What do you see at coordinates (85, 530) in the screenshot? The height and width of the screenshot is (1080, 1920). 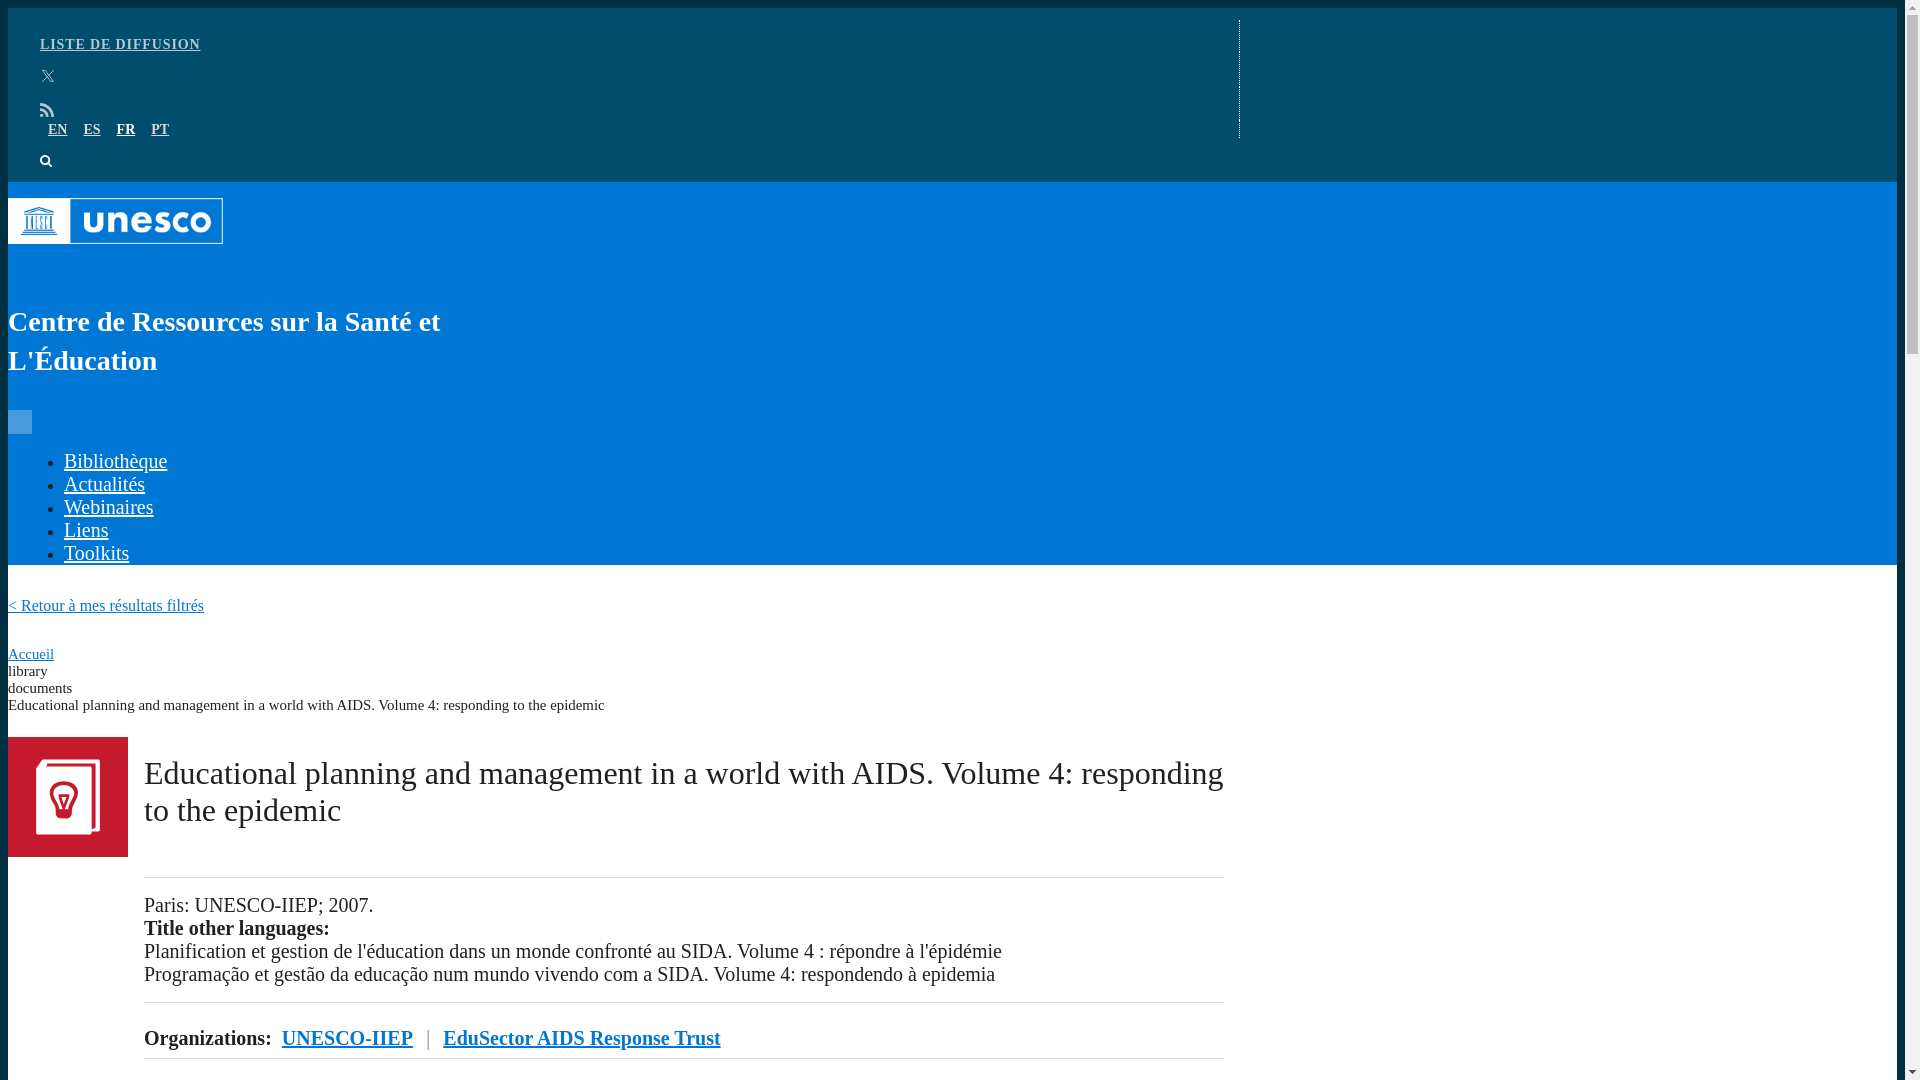 I see `Liens` at bounding box center [85, 530].